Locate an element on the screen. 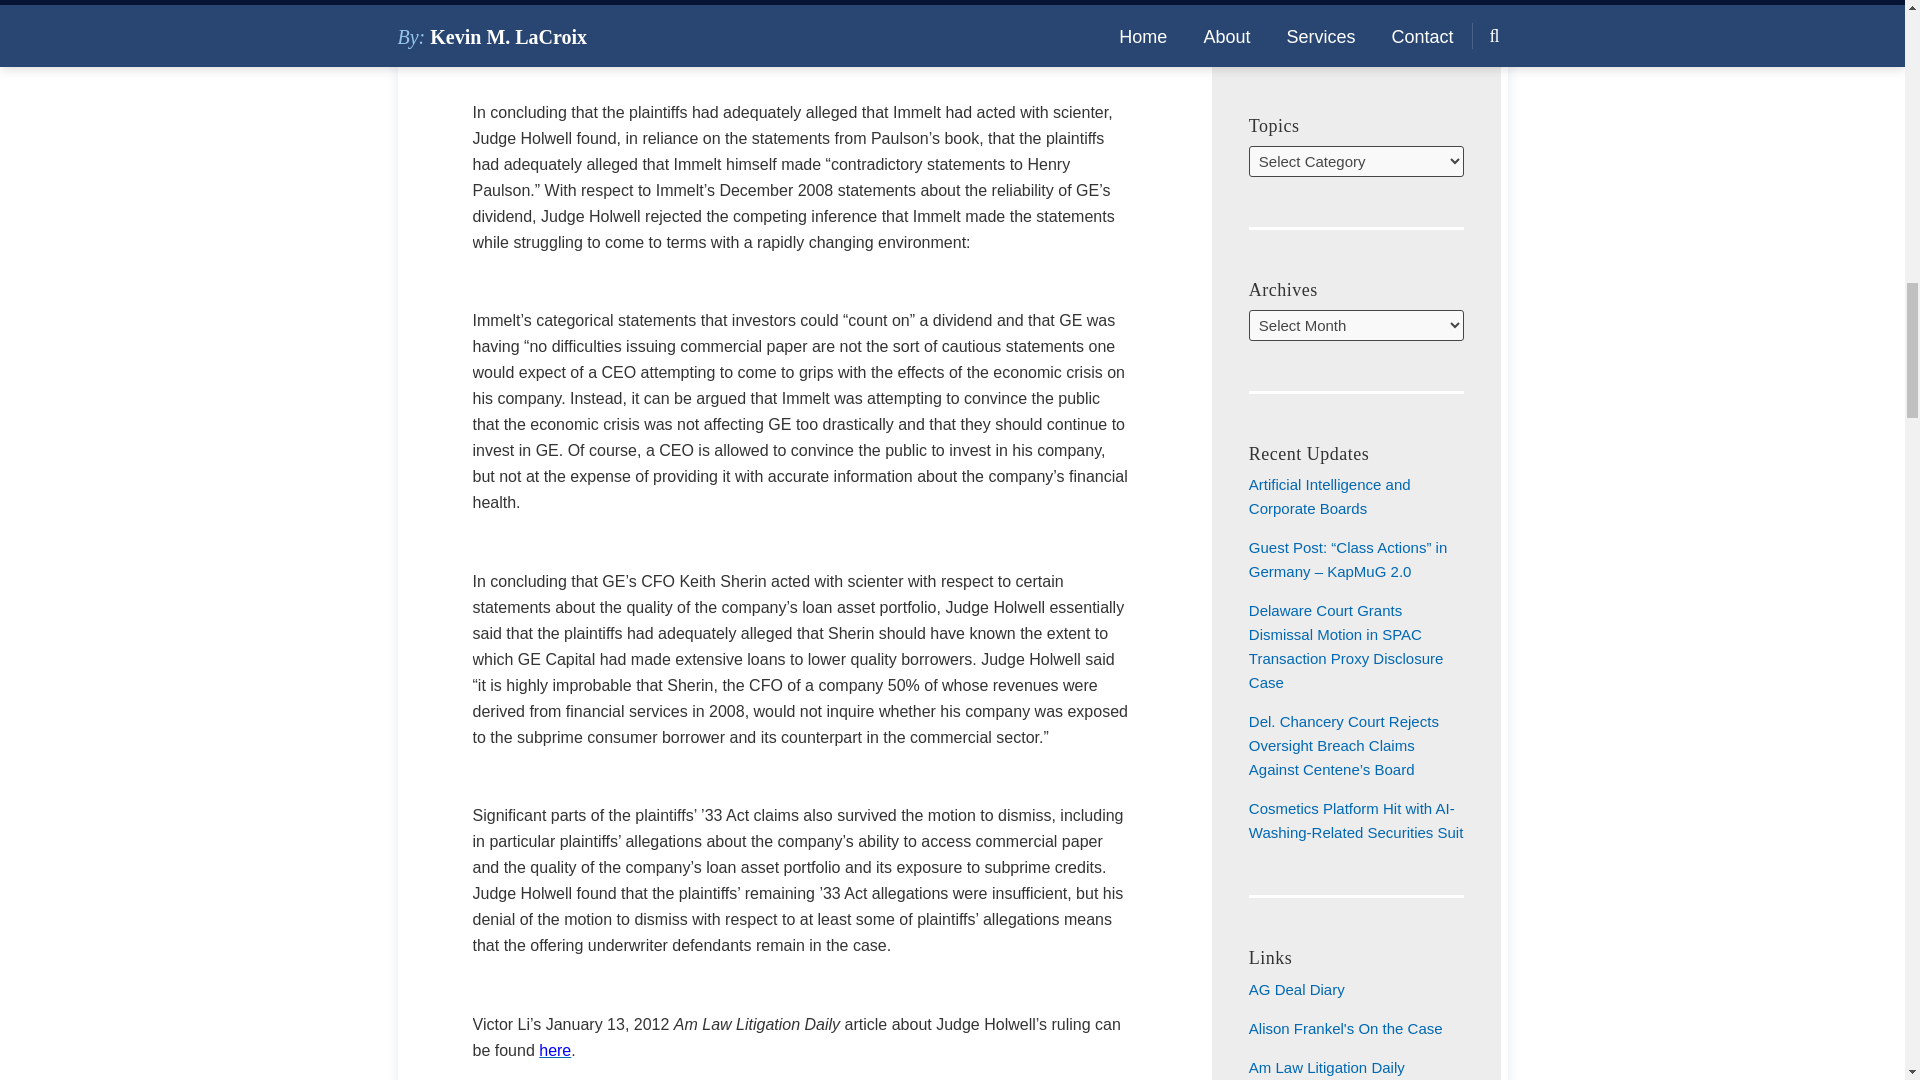 The width and height of the screenshot is (1920, 1080). here is located at coordinates (554, 1050).